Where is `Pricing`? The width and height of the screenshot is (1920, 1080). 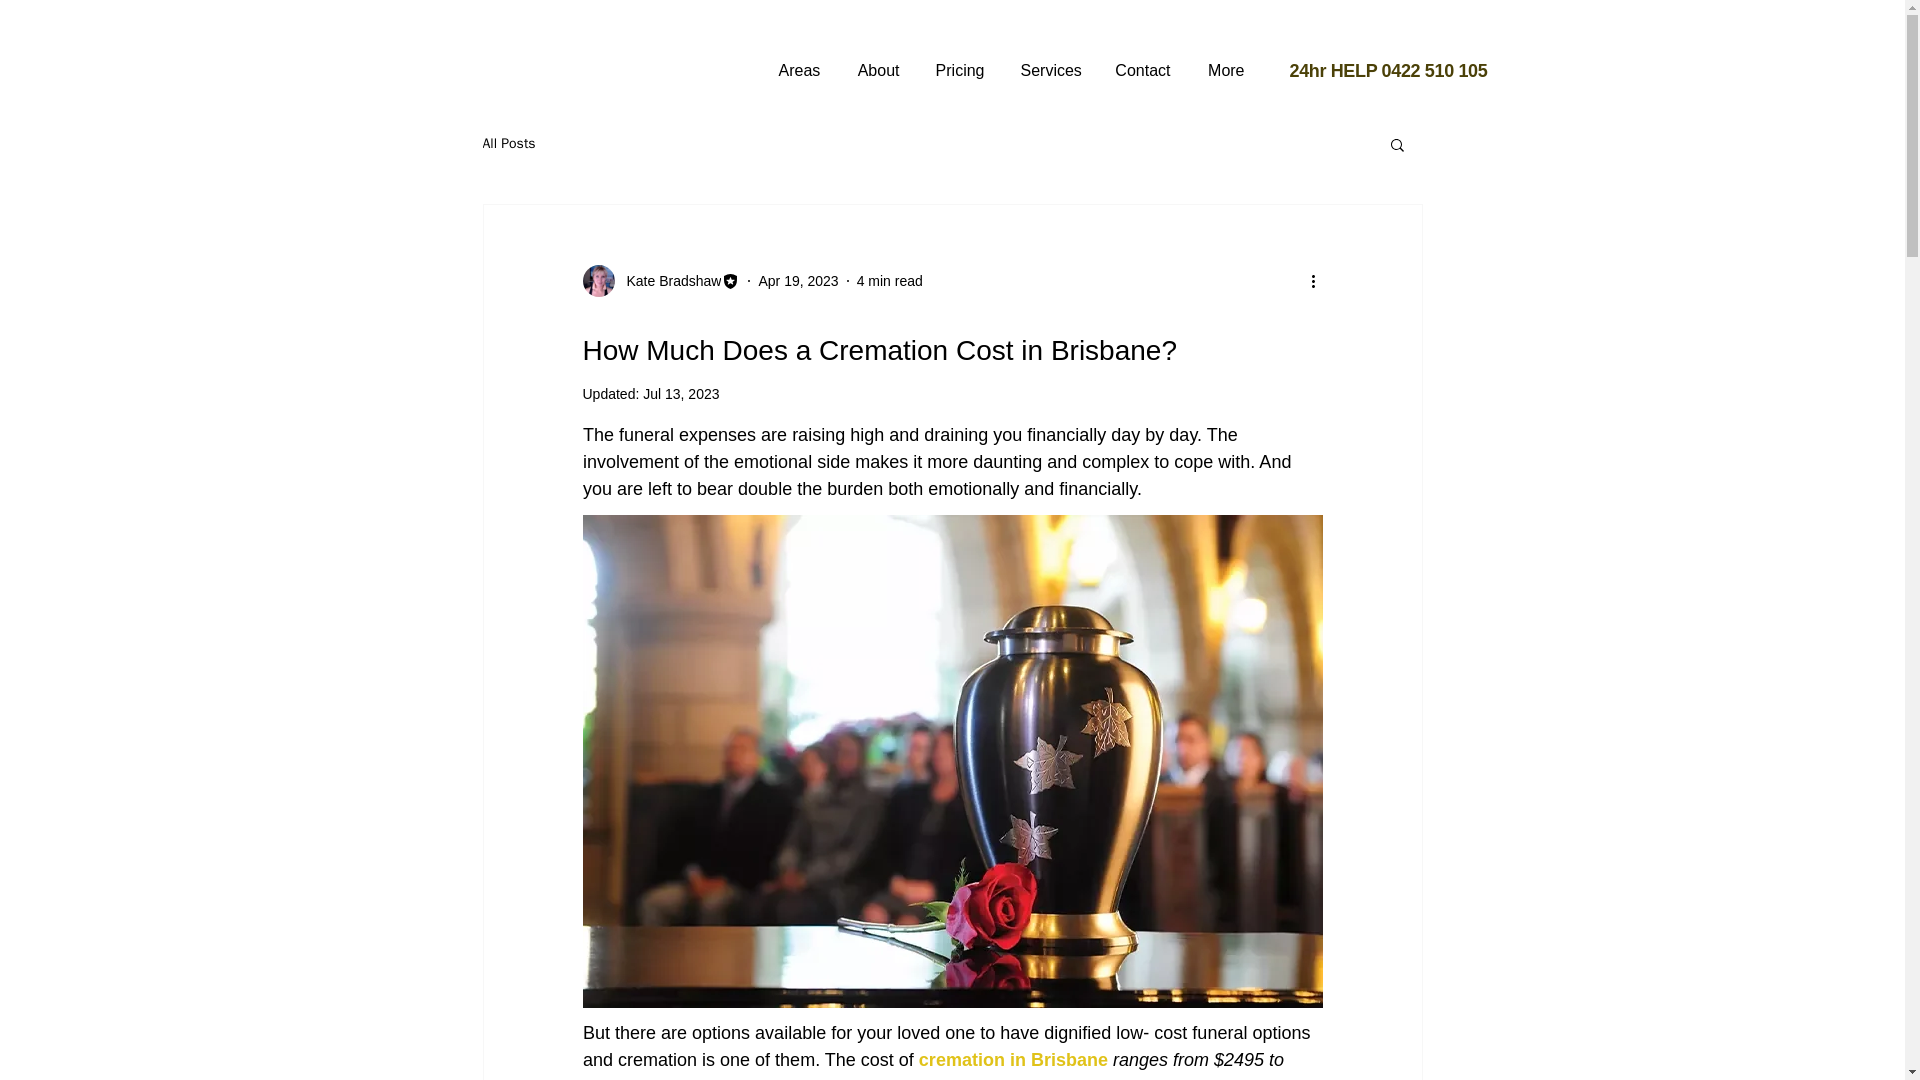
Pricing is located at coordinates (960, 62).